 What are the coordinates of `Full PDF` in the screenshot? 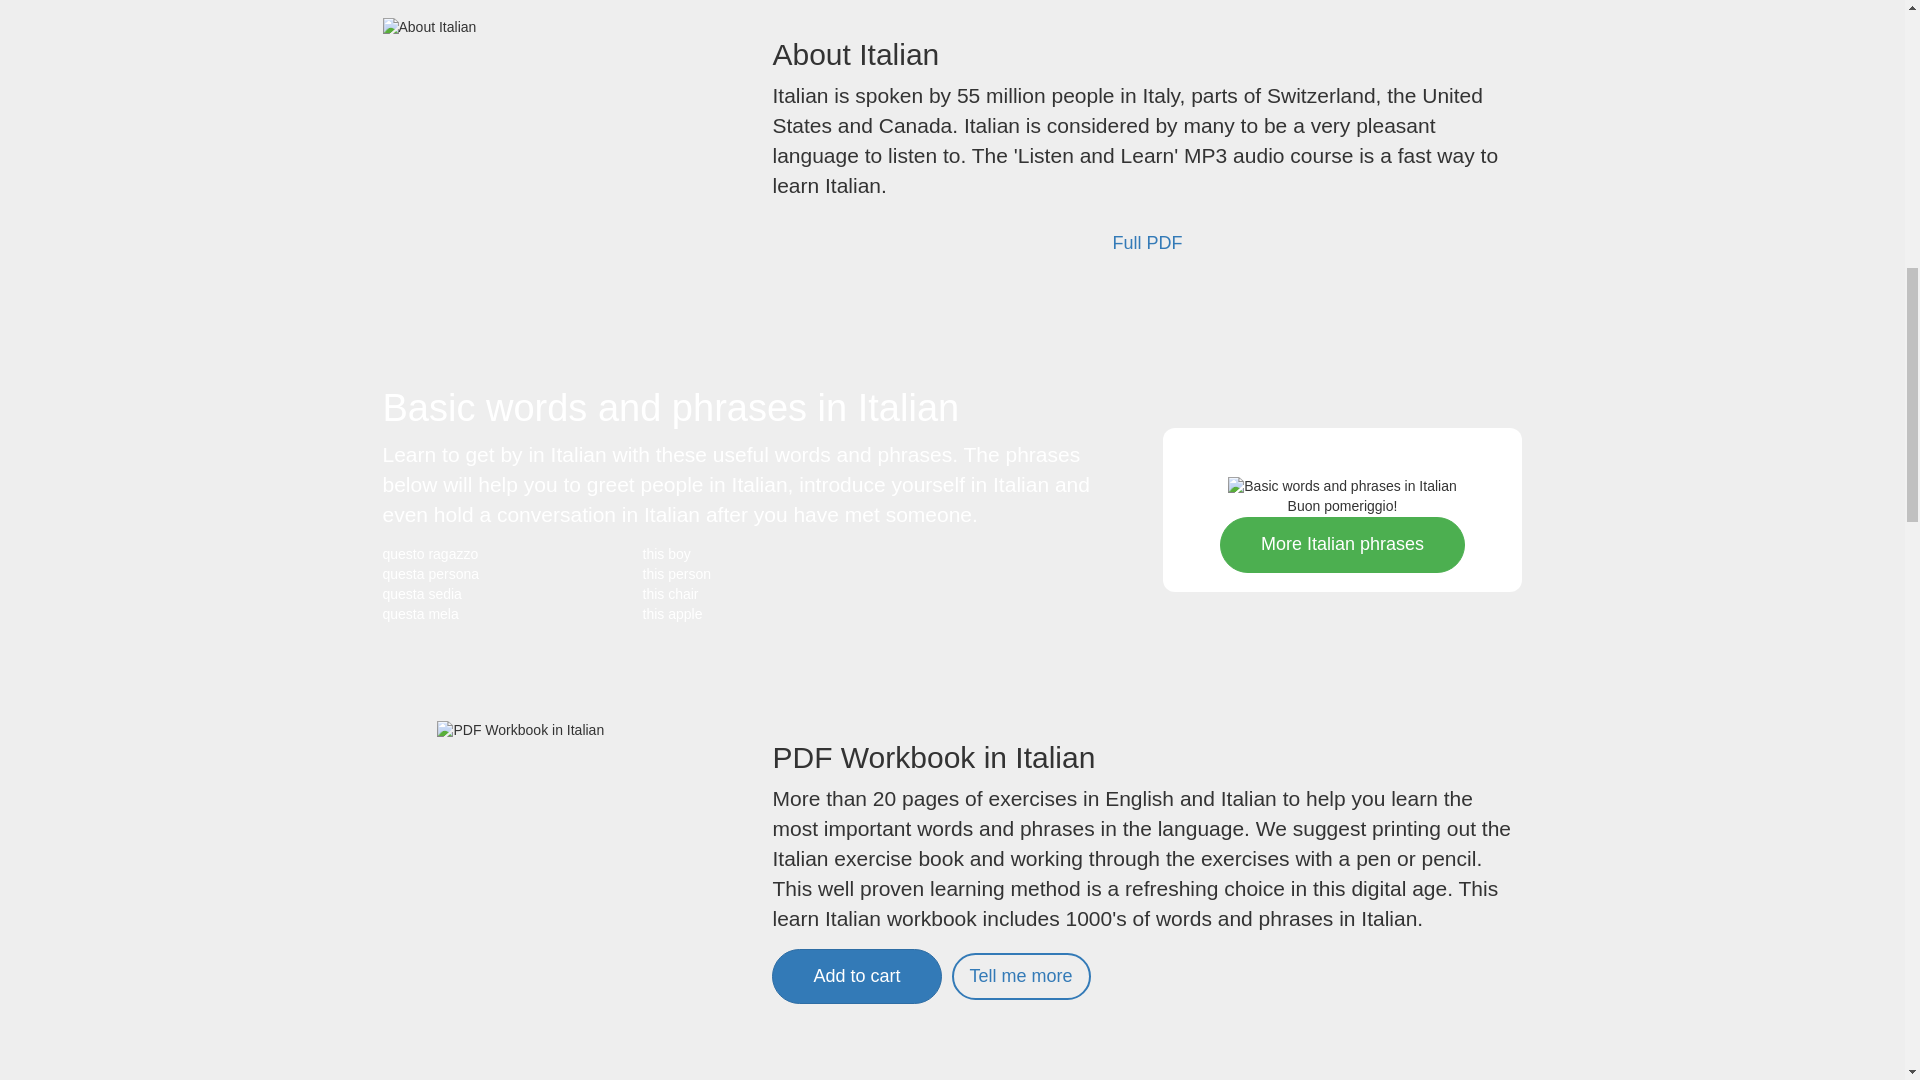 It's located at (1146, 244).